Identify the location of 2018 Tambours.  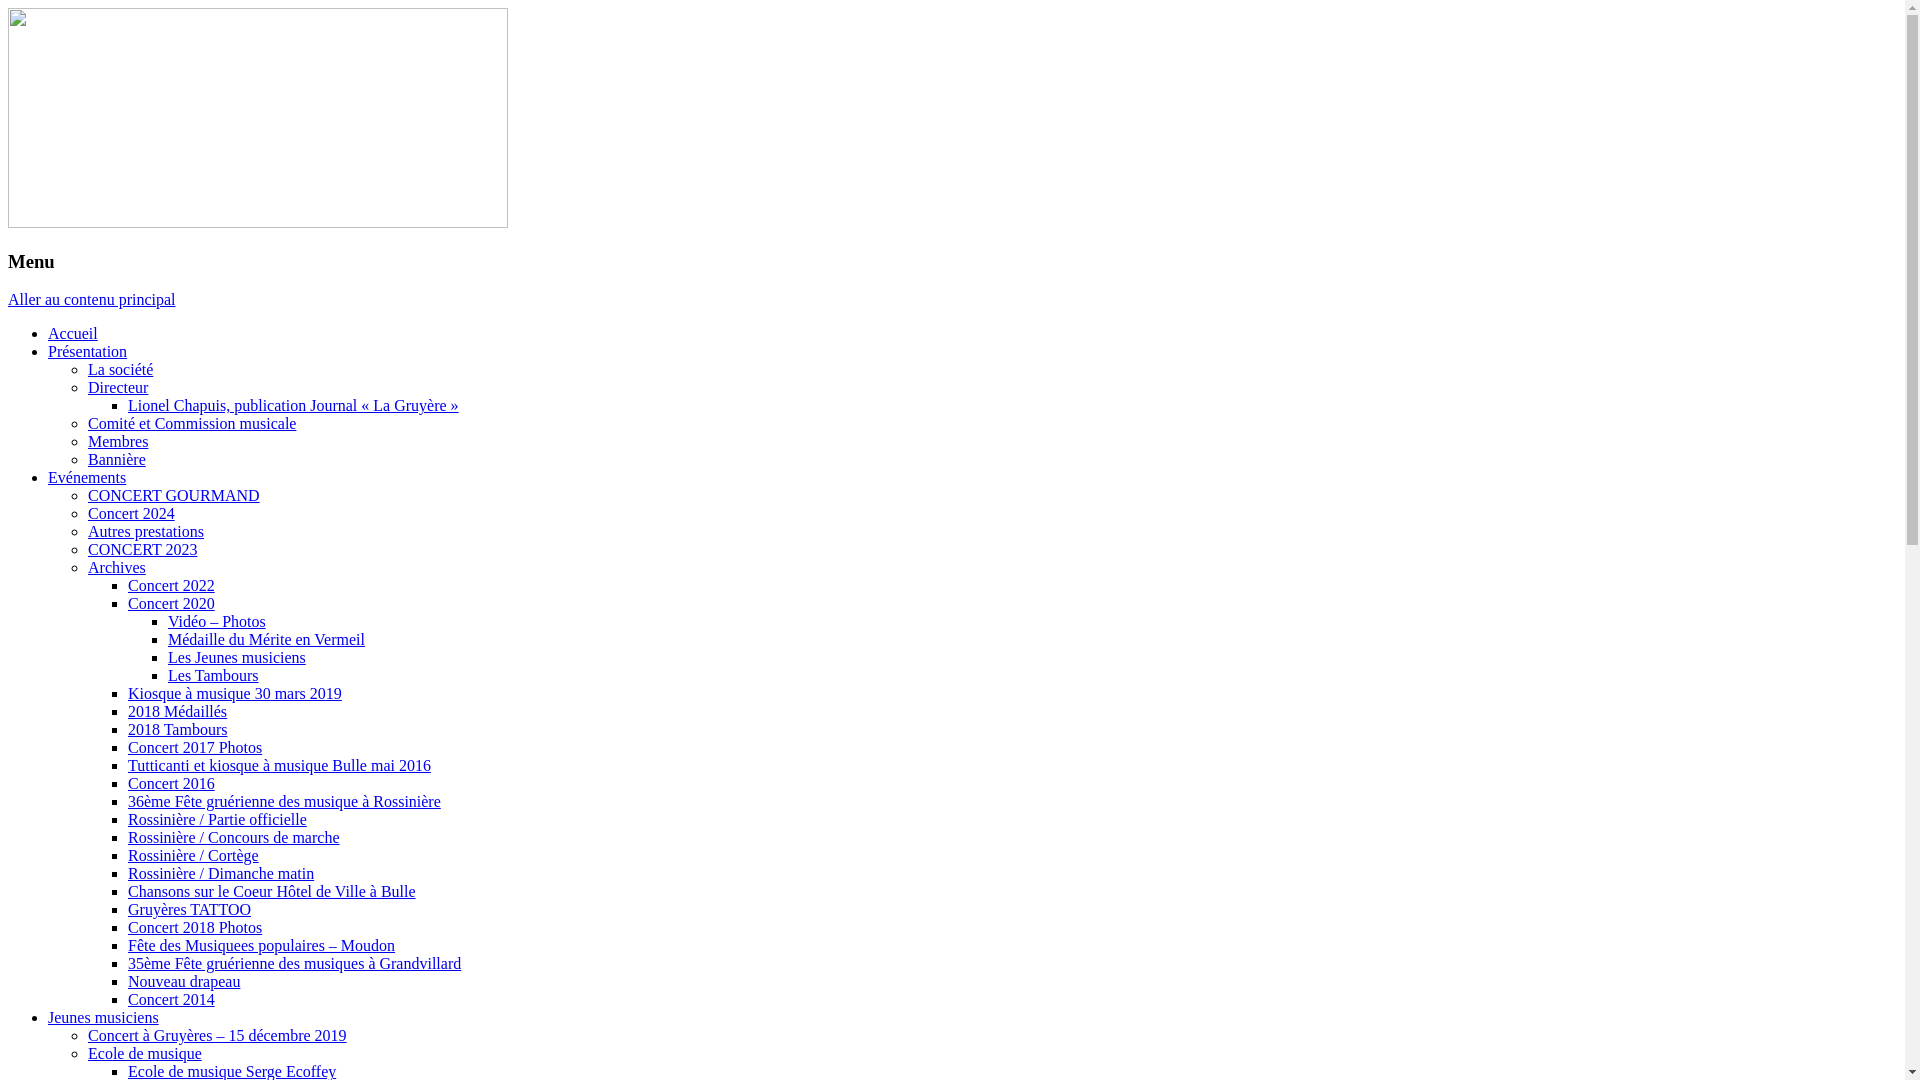
(178, 730).